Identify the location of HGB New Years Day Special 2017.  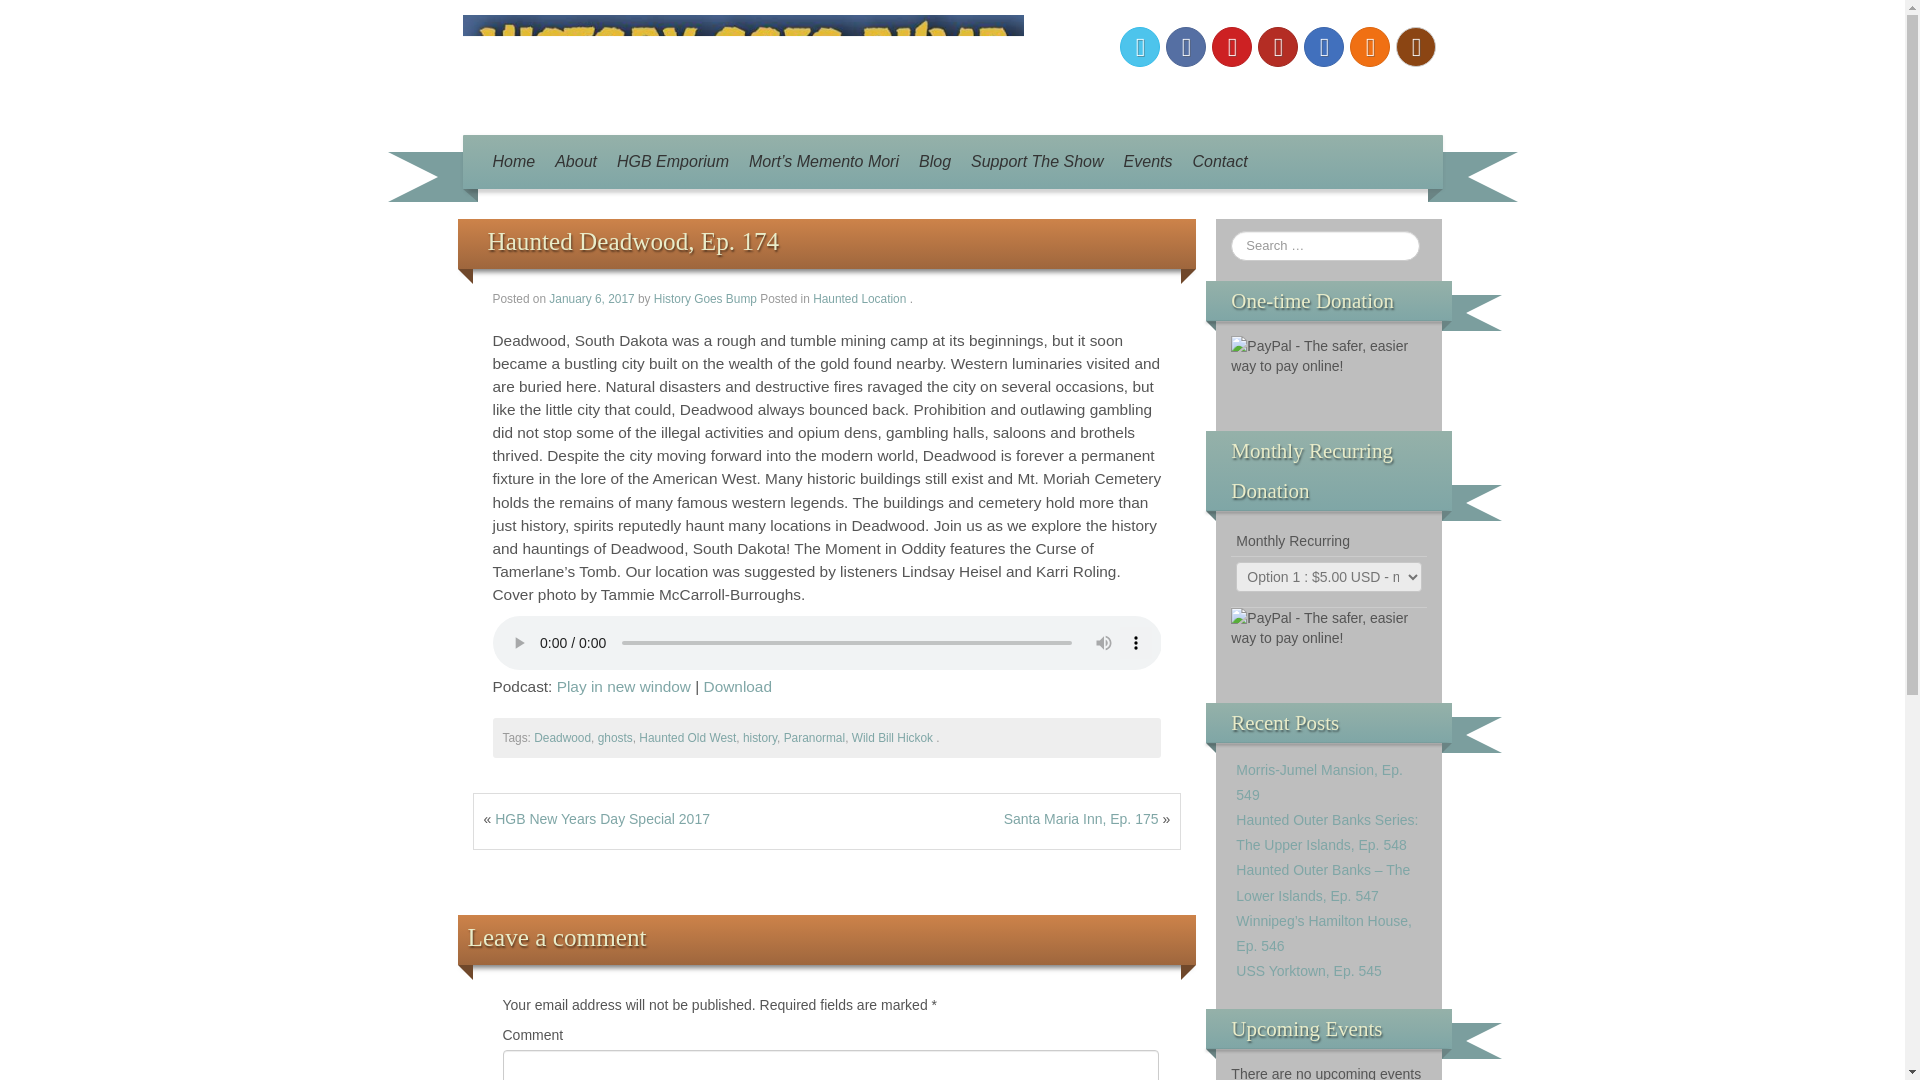
(602, 819).